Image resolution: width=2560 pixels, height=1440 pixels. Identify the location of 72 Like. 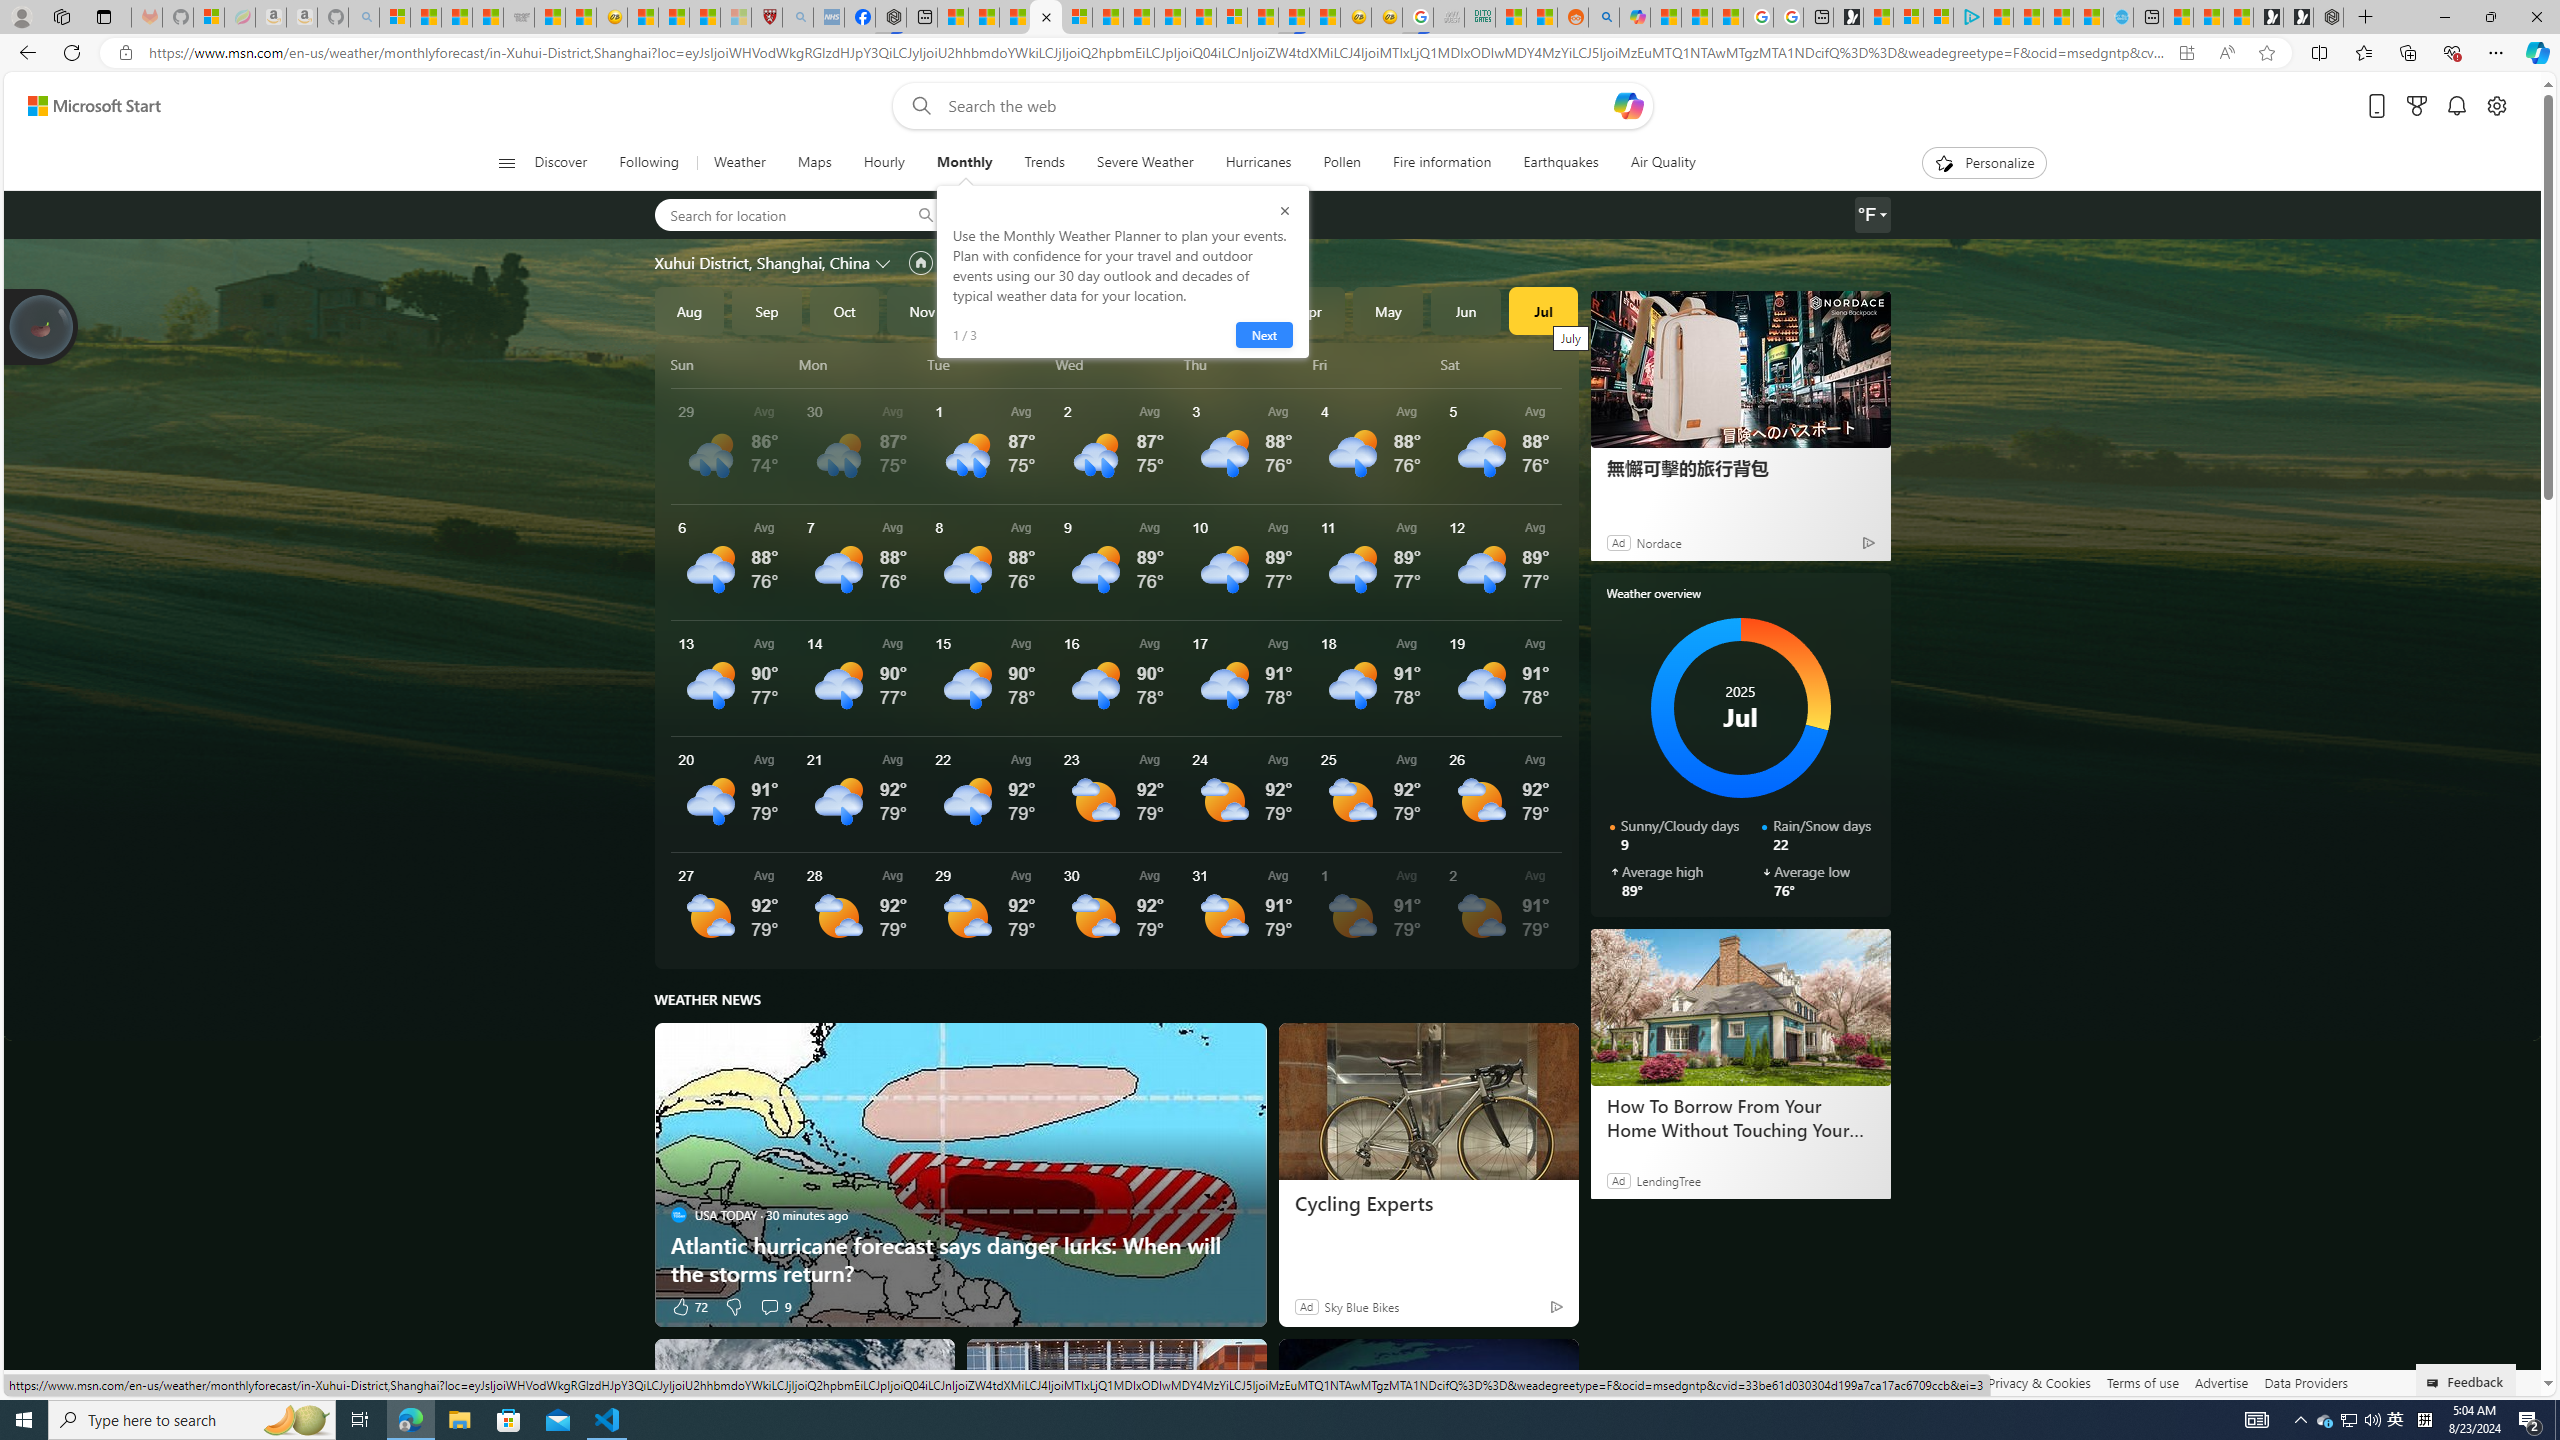
(690, 1306).